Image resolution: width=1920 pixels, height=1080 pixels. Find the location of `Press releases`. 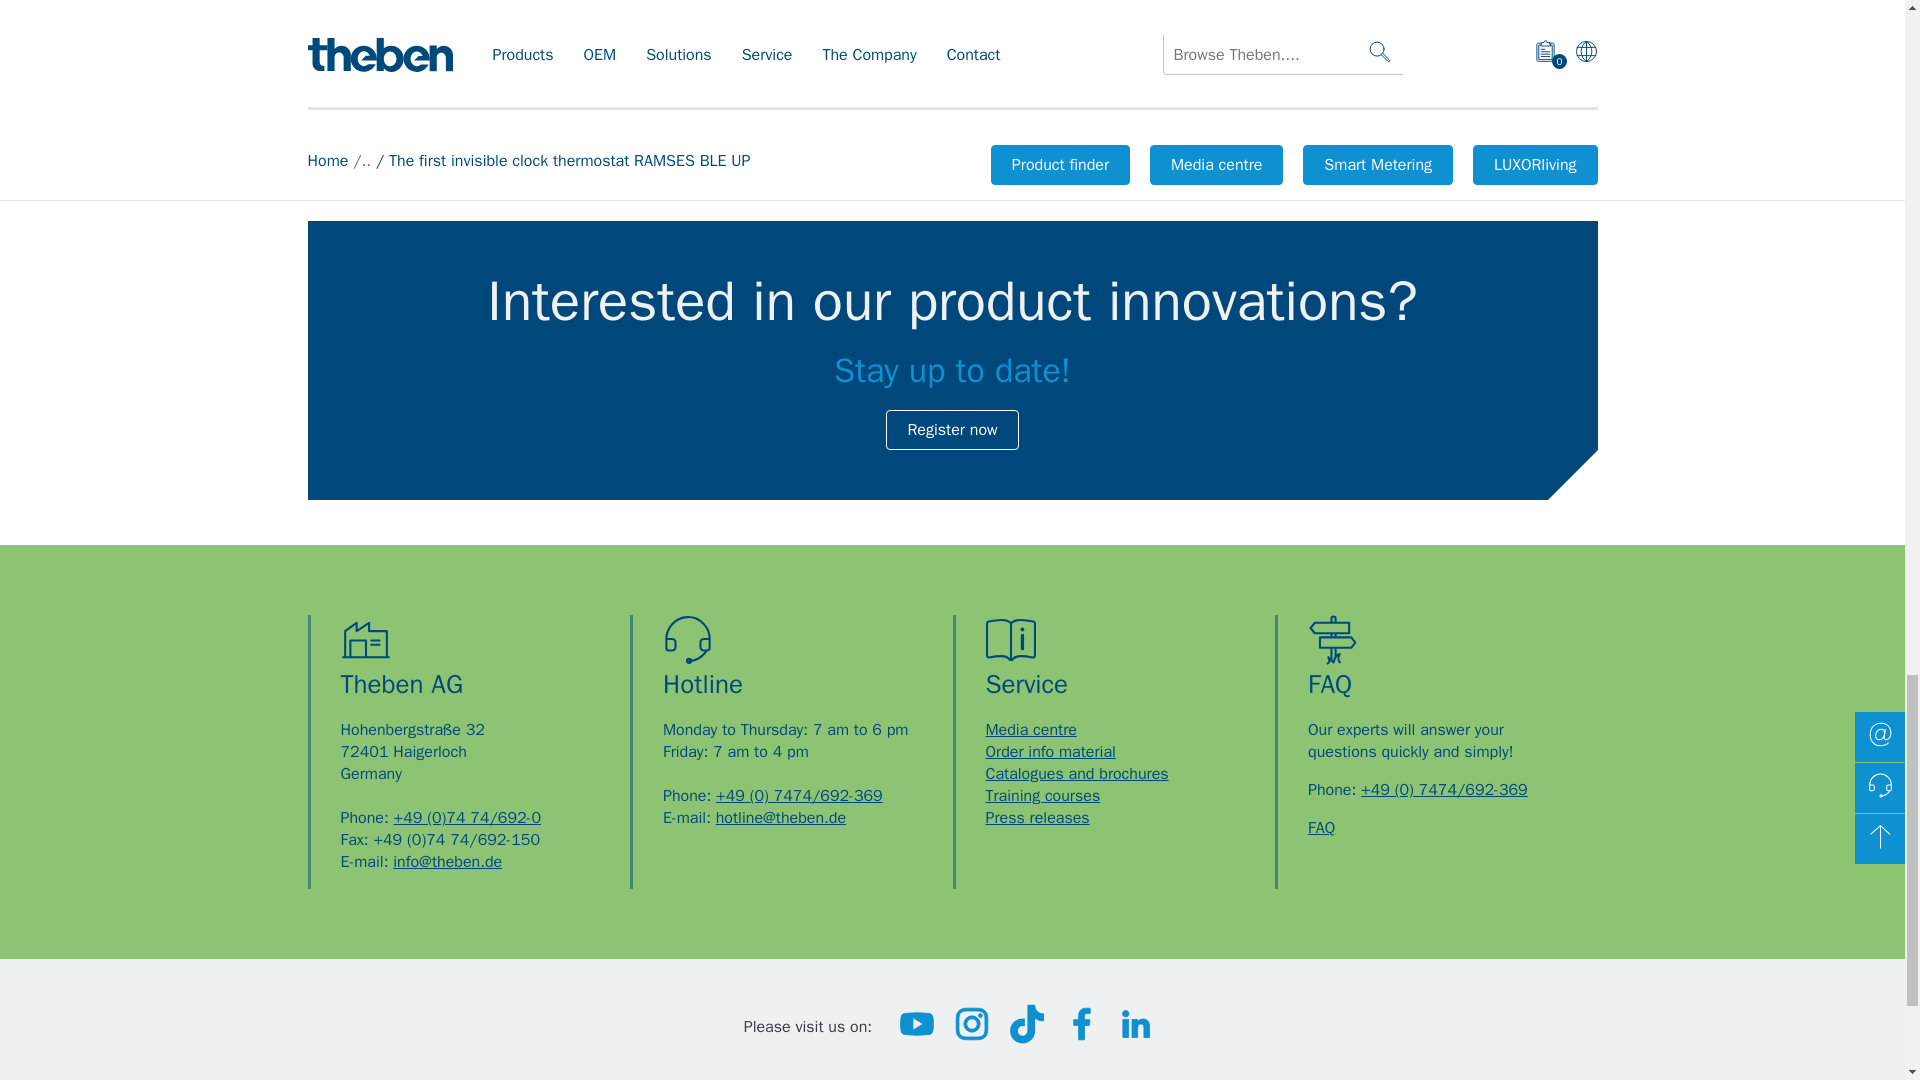

Press releases is located at coordinates (1038, 818).